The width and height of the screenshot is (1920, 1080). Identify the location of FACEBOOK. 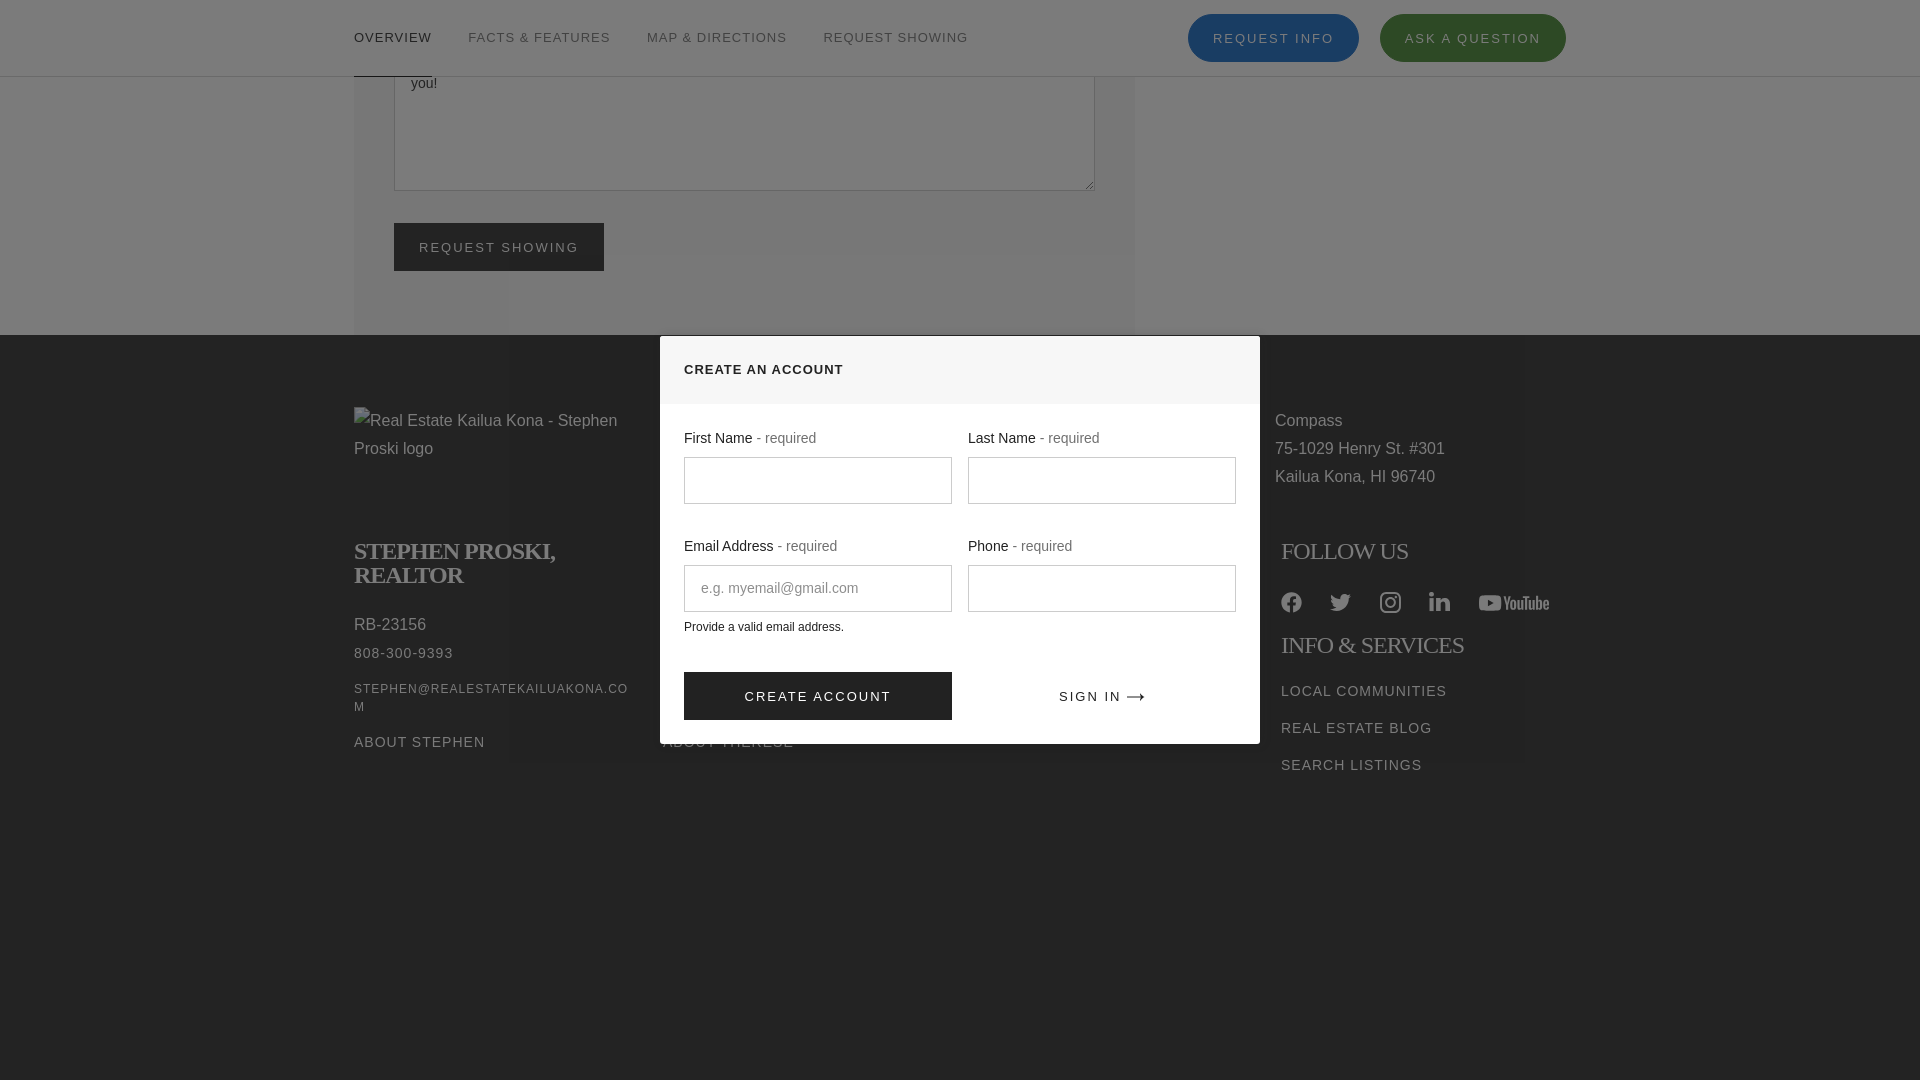
(1290, 602).